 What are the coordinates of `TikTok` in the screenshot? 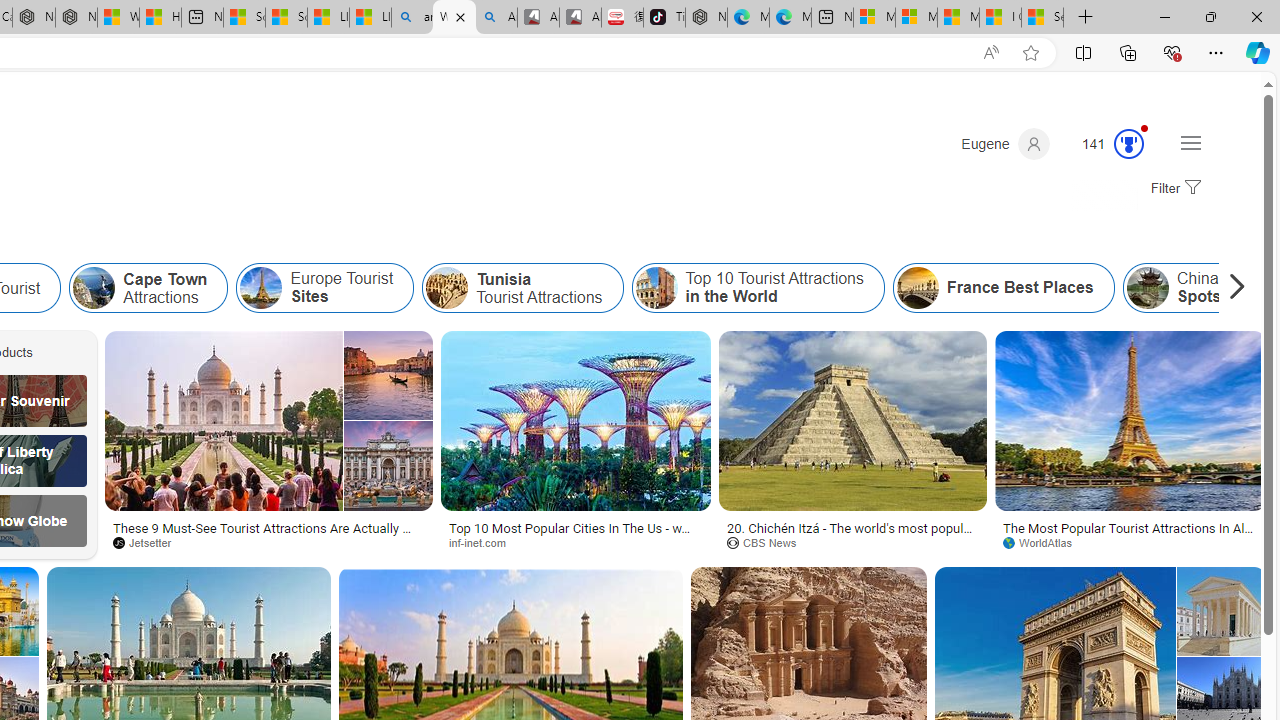 It's located at (664, 18).